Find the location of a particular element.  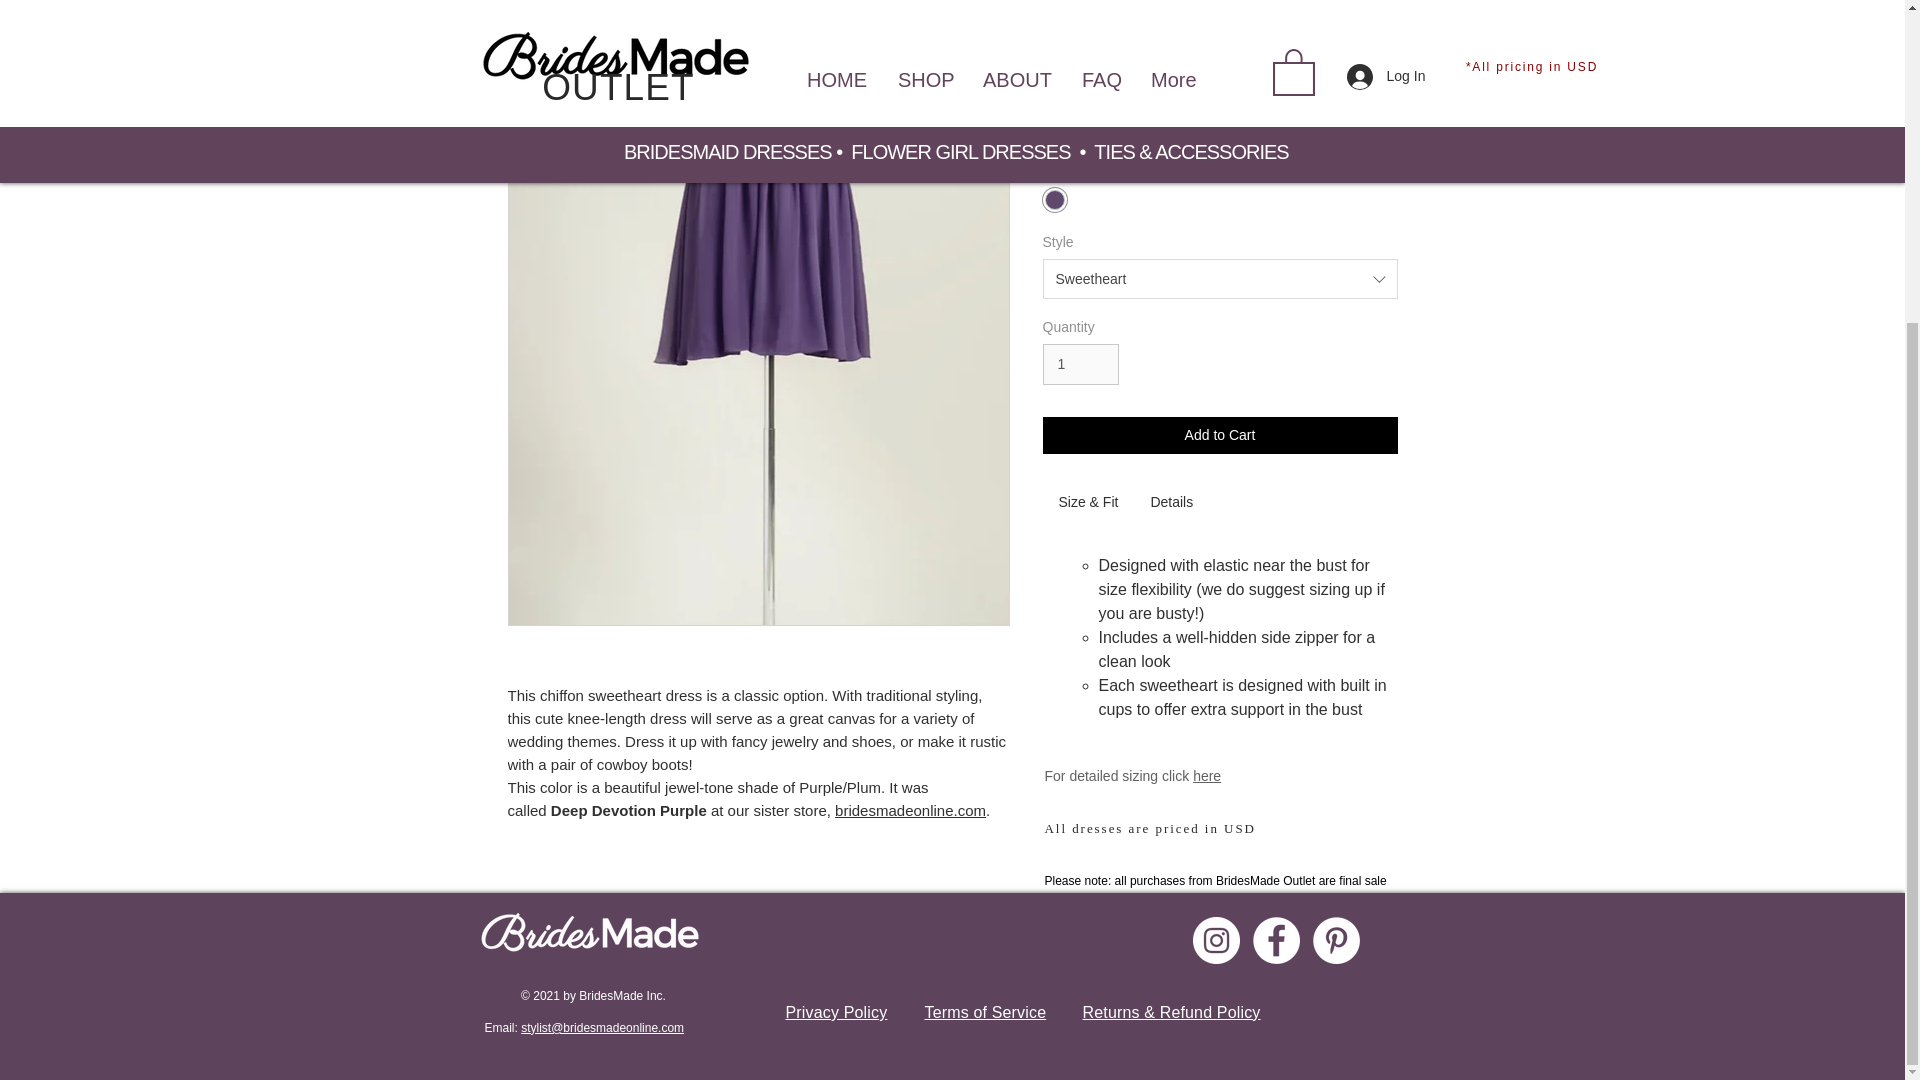

Add to Cart is located at coordinates (1220, 434).